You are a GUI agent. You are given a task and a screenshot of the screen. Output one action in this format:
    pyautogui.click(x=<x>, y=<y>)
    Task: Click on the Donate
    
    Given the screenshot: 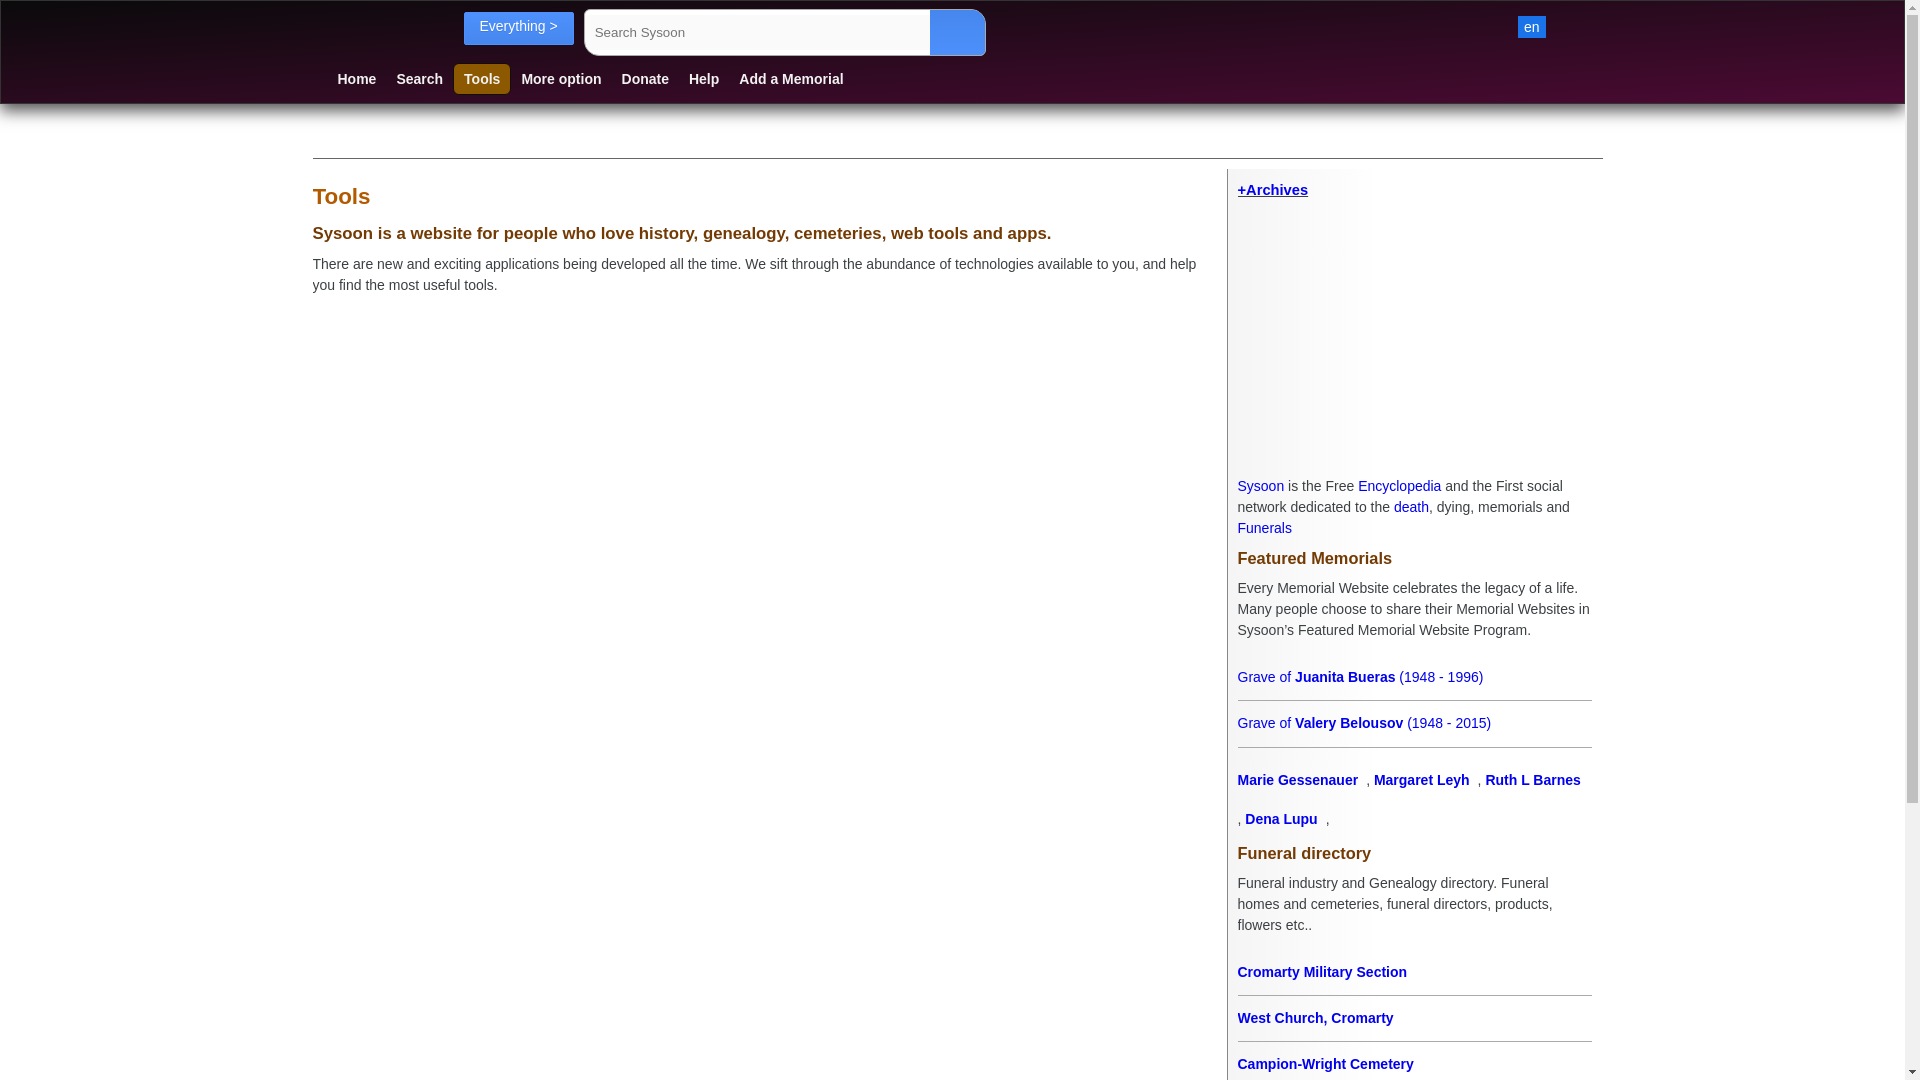 What is the action you would take?
    pyautogui.click(x=646, y=78)
    